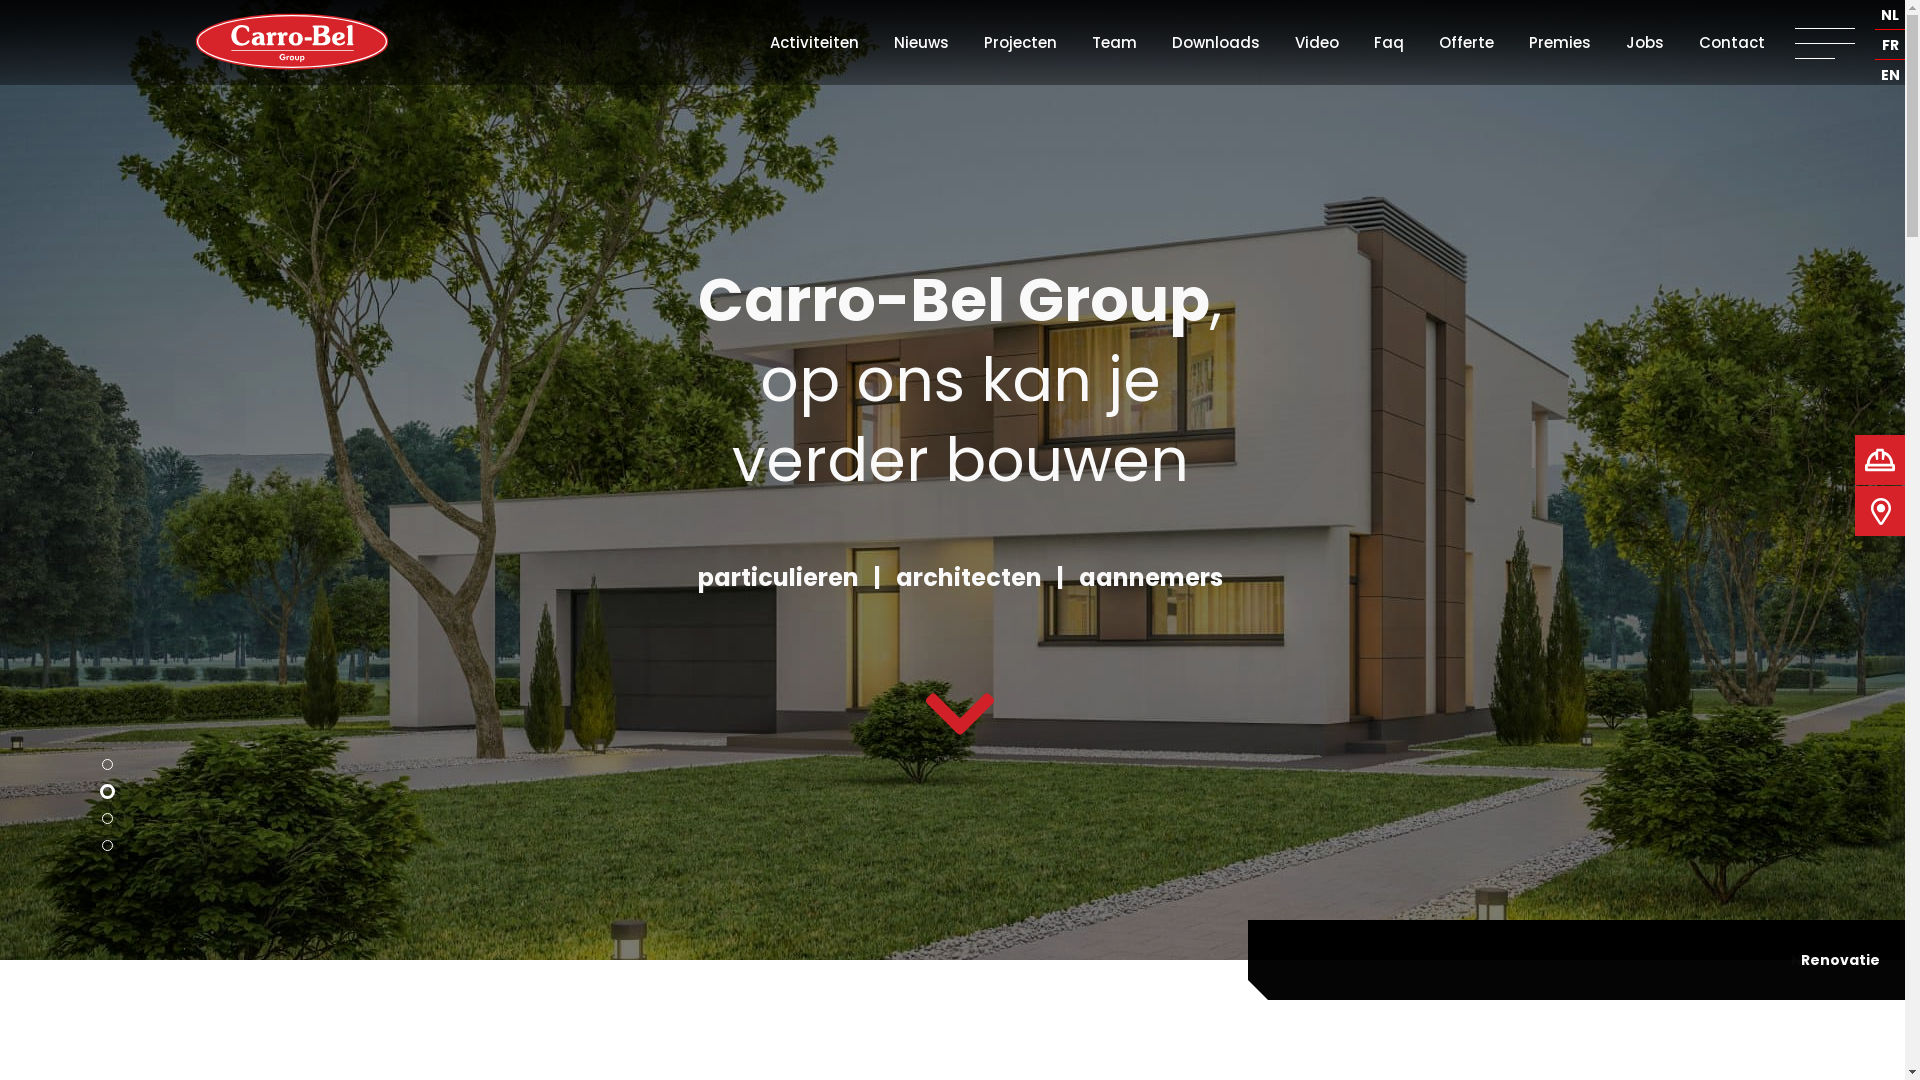  What do you see at coordinates (1466, 42) in the screenshot?
I see `Offerte` at bounding box center [1466, 42].